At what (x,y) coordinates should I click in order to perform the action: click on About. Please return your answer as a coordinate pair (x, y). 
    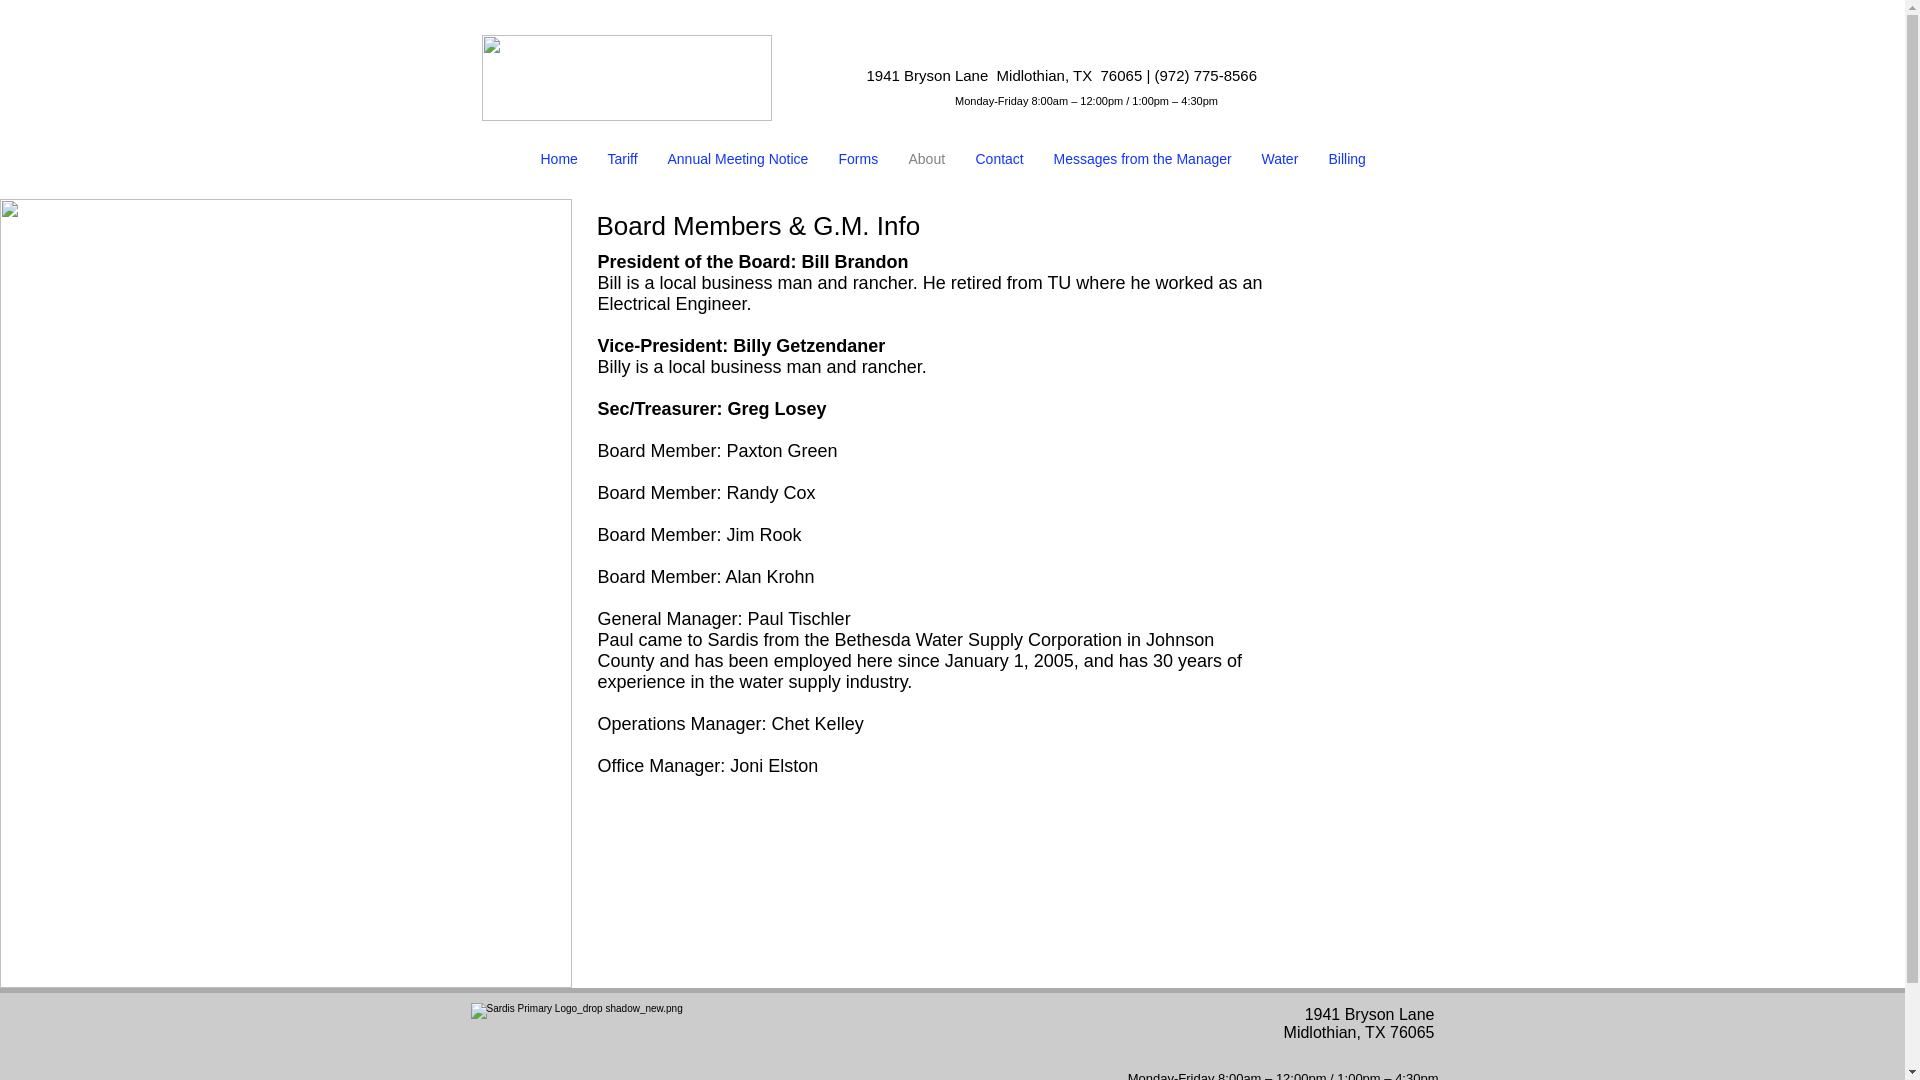
    Looking at the image, I should click on (928, 158).